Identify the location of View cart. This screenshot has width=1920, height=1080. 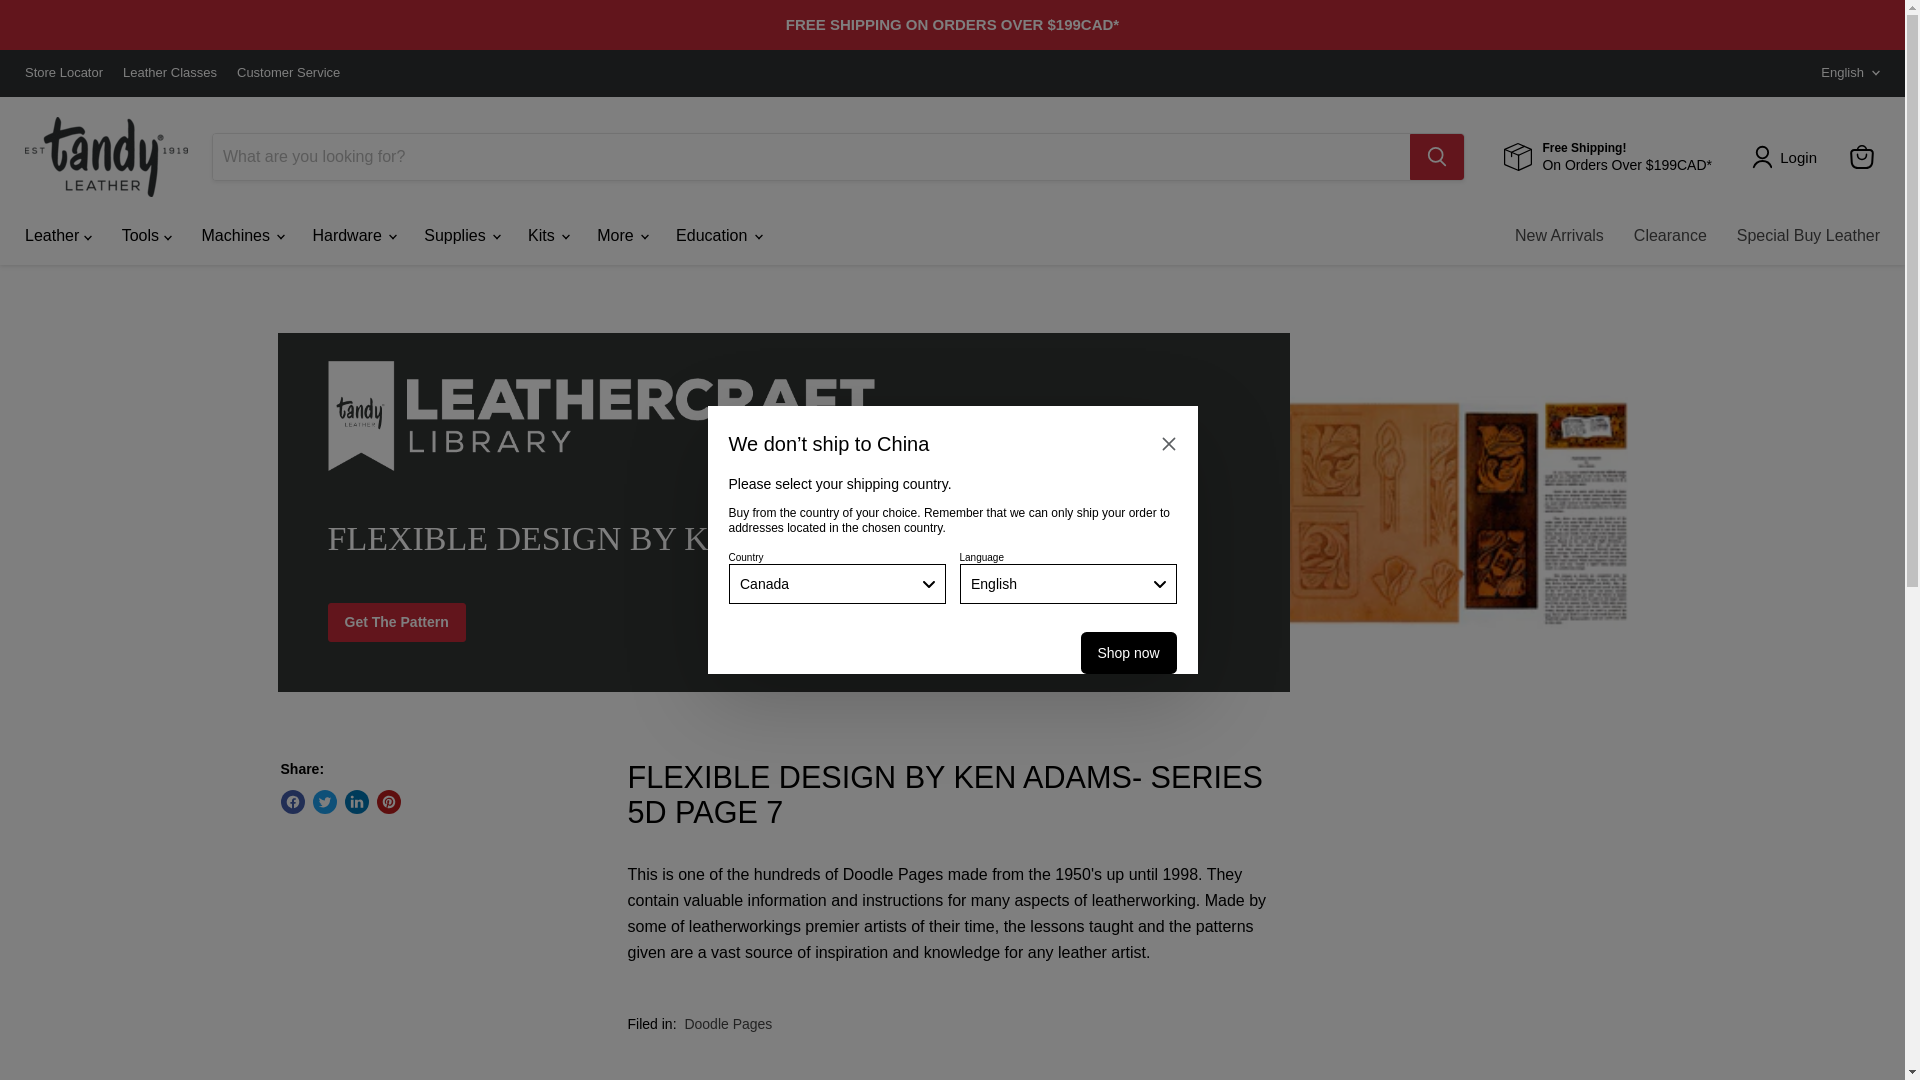
(1861, 157).